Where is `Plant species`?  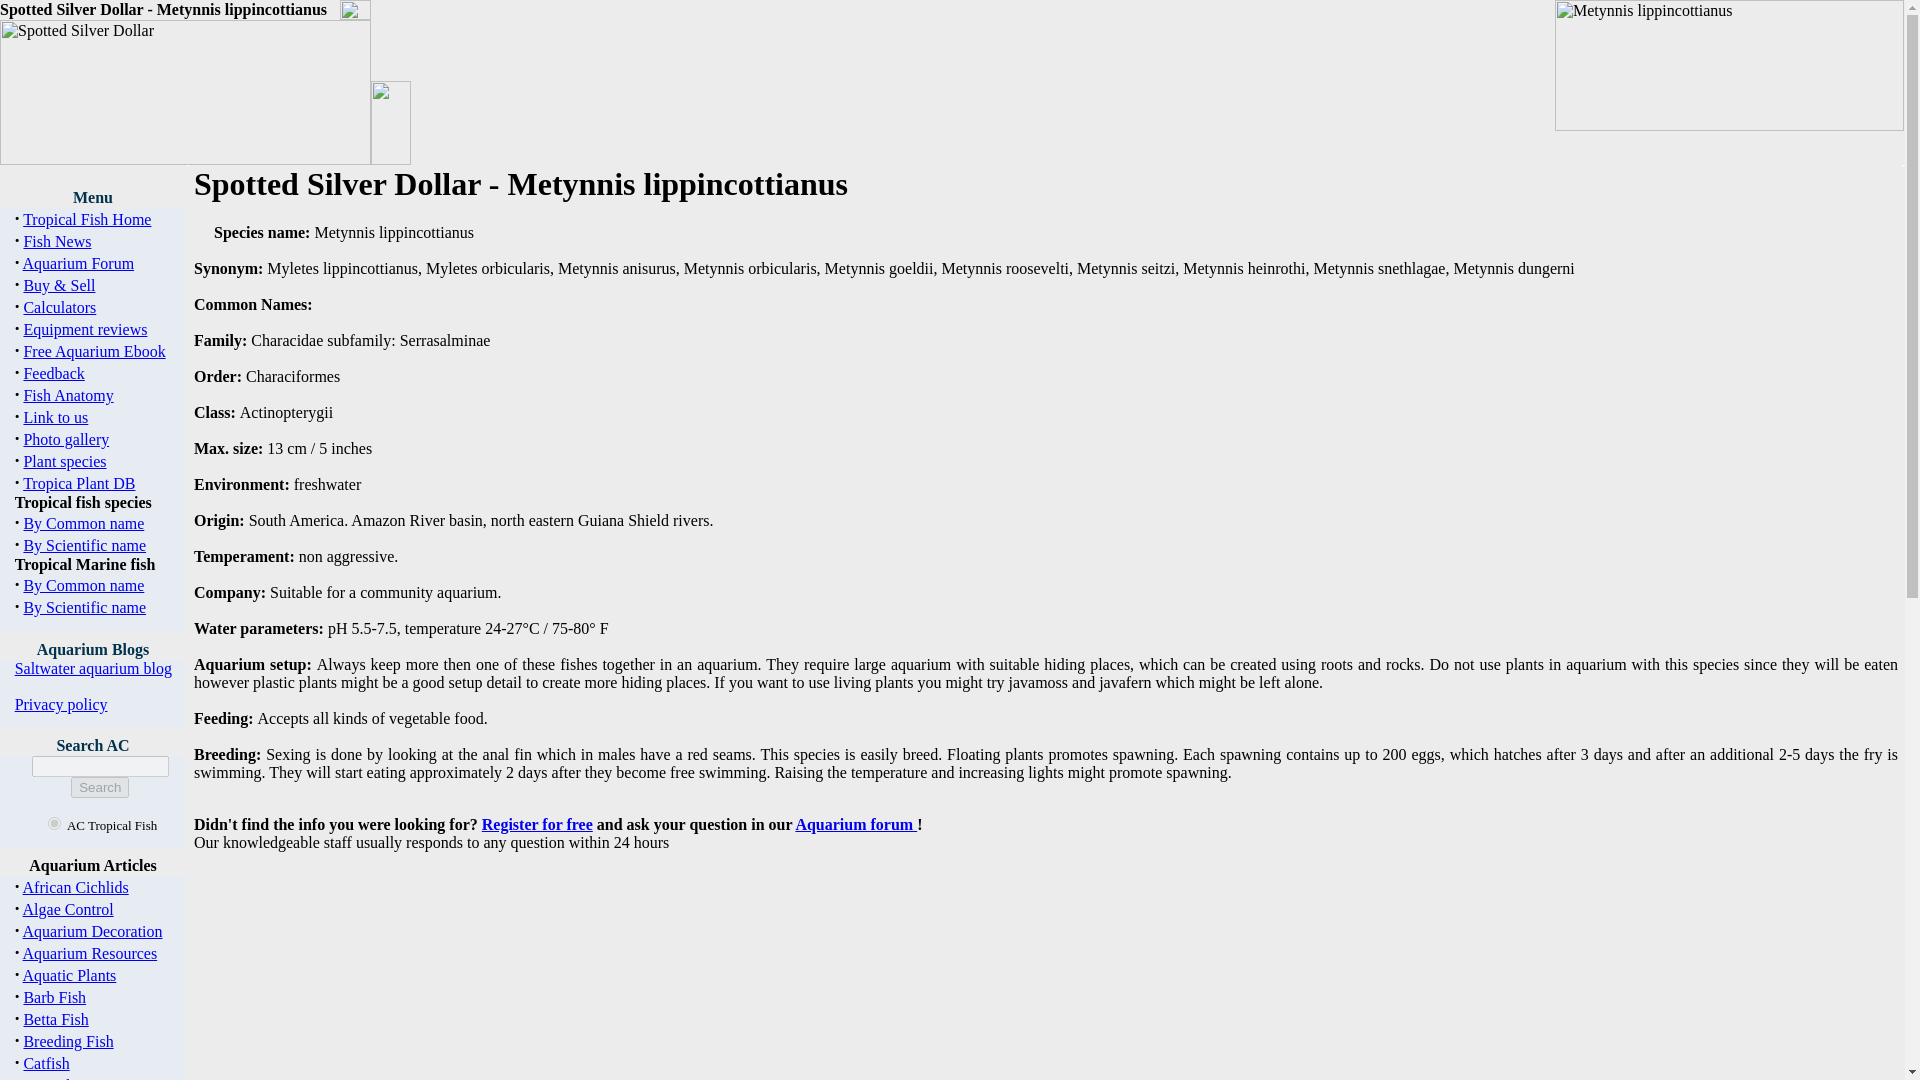 Plant species is located at coordinates (64, 460).